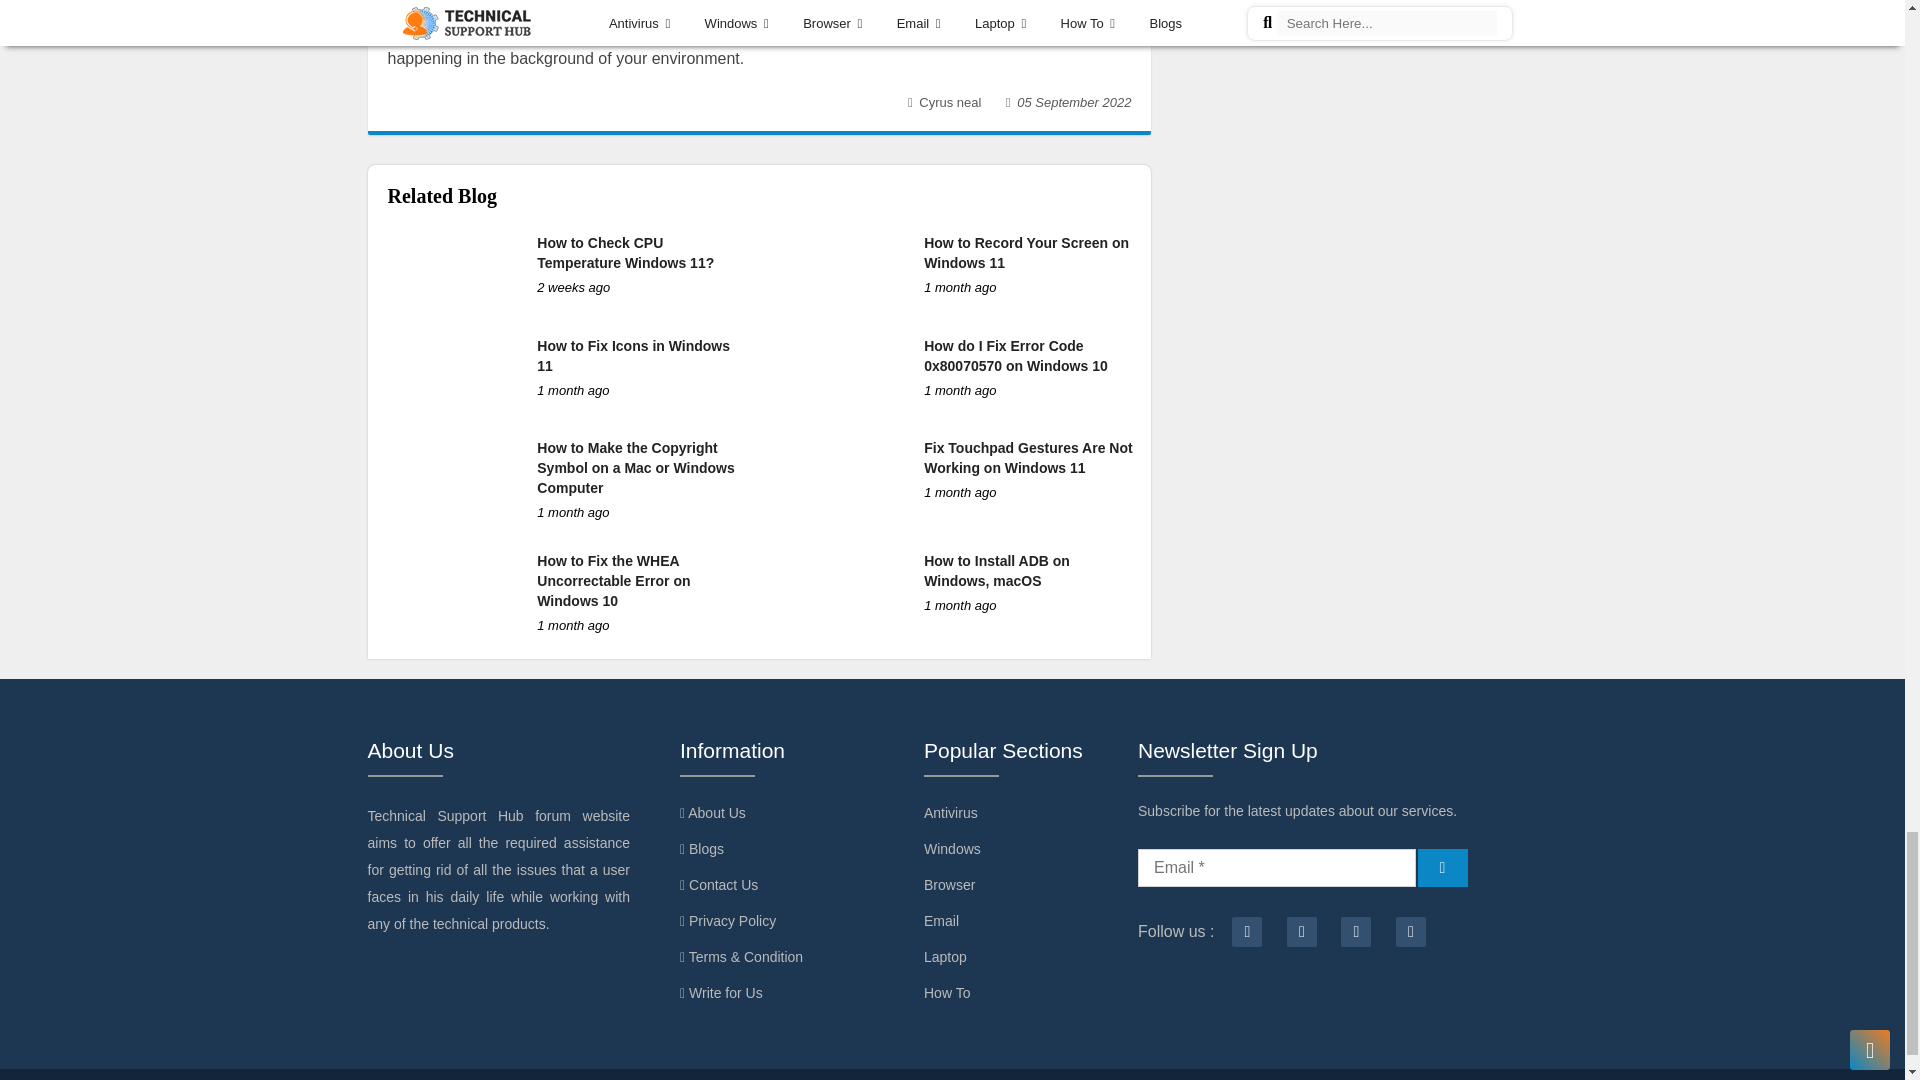 This screenshot has height=1080, width=1920. Describe the element at coordinates (626, 253) in the screenshot. I see `How to Check CPU Temperature Windows 11?` at that location.